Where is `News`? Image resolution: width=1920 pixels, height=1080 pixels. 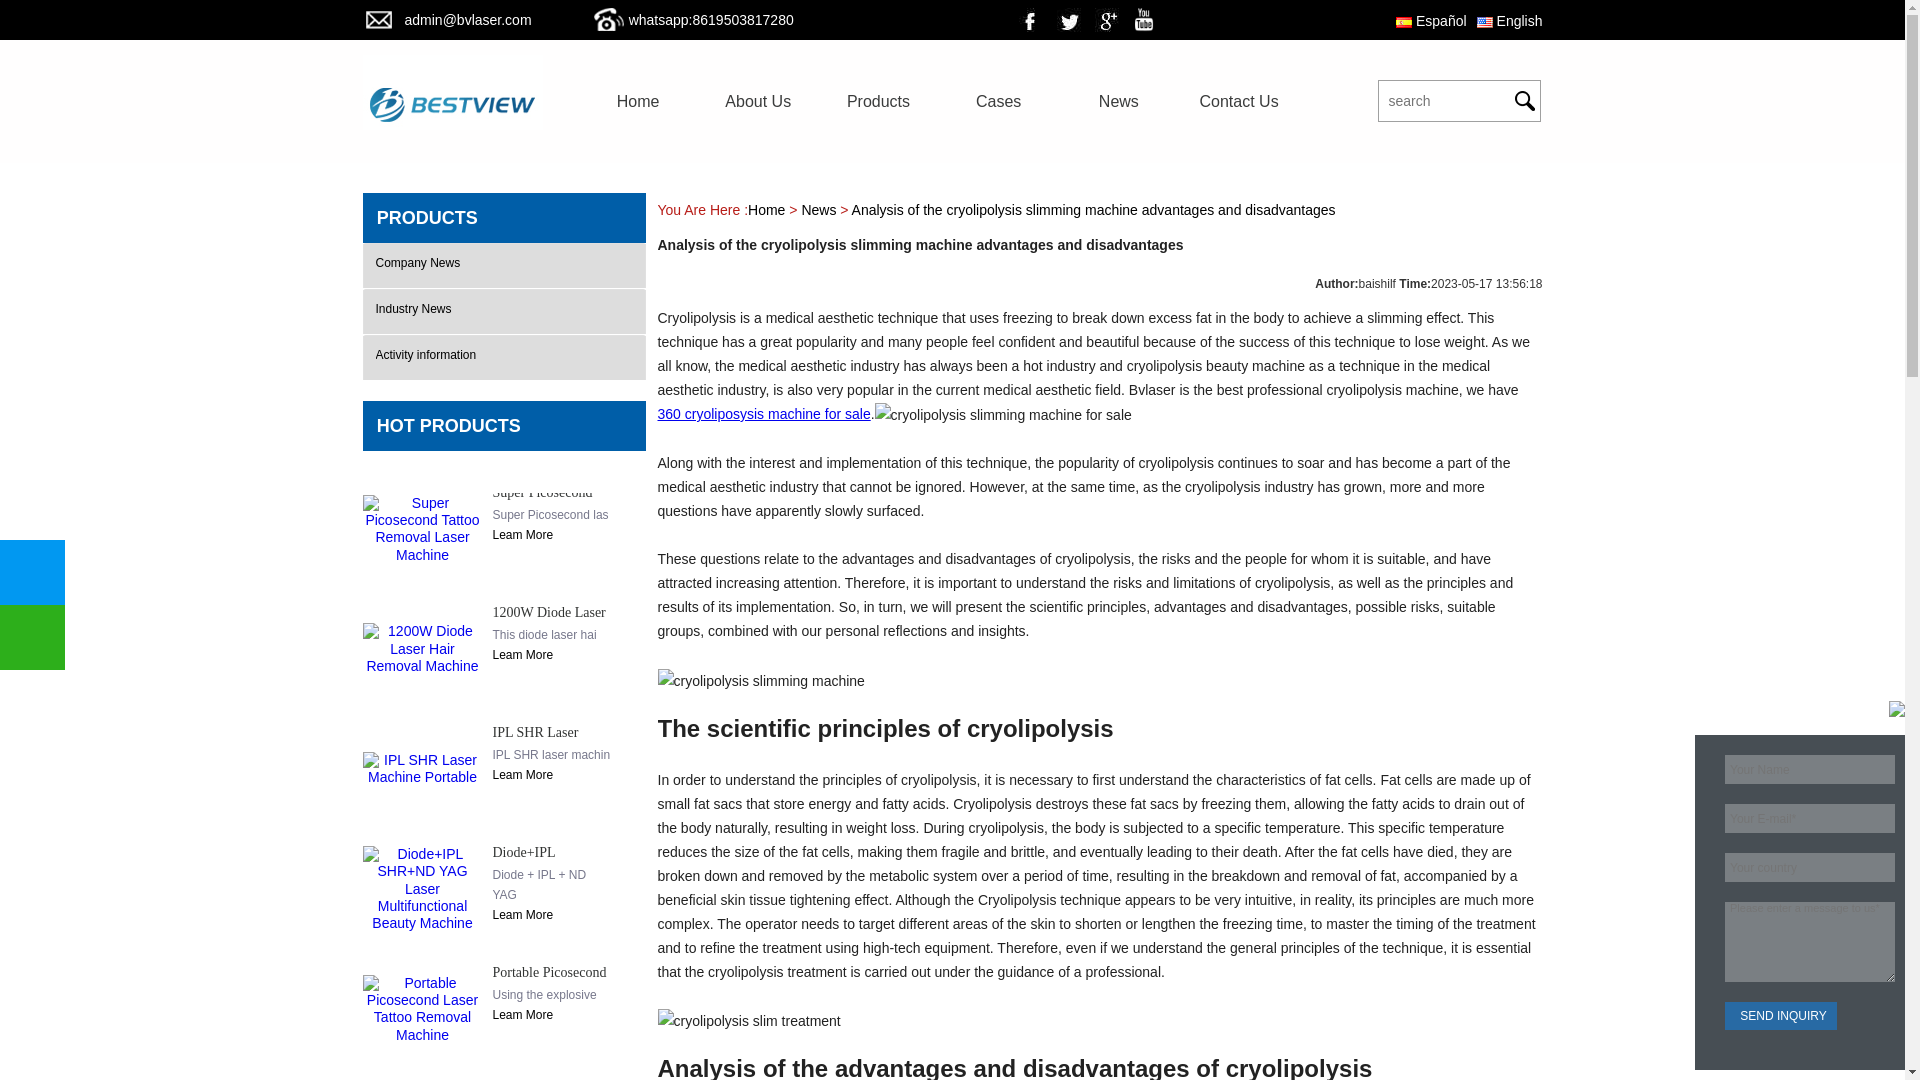 News is located at coordinates (1118, 101).